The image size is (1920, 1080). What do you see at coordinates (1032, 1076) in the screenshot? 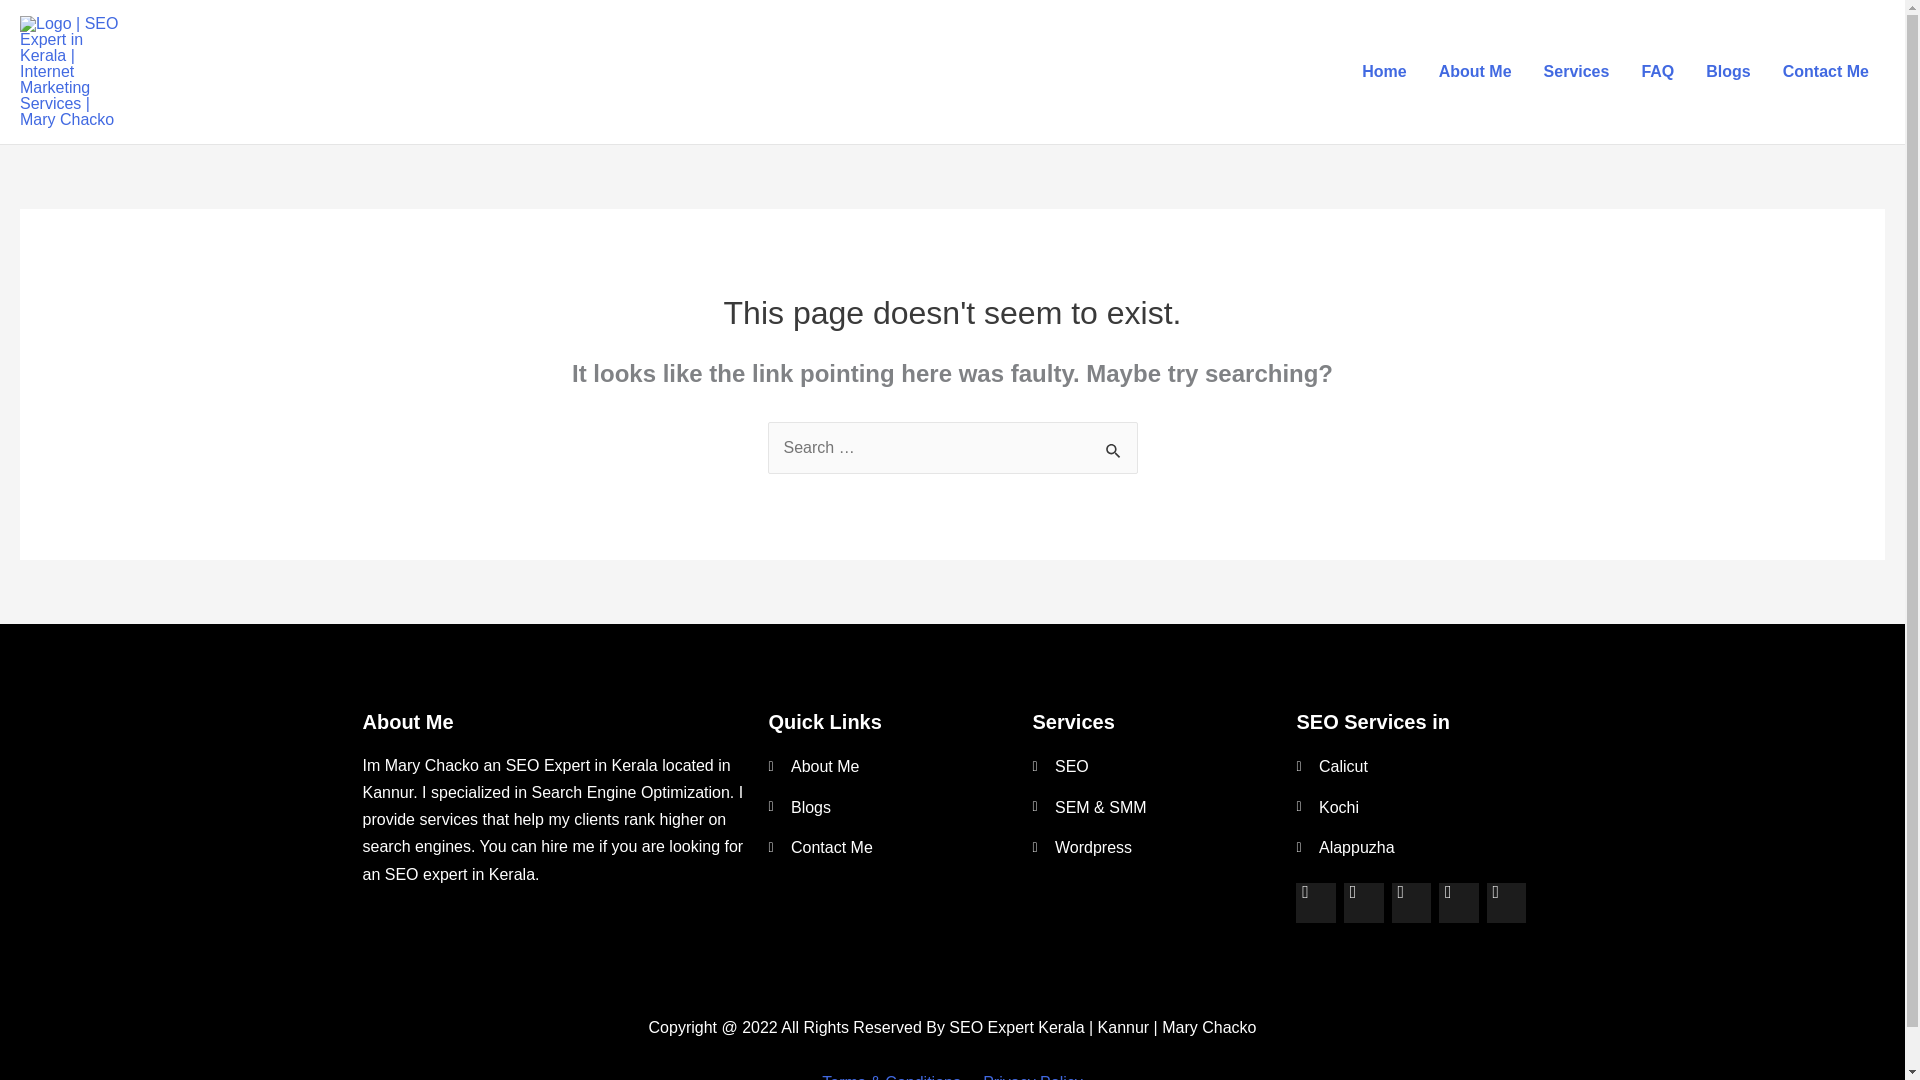
I see `Privacy Policy` at bounding box center [1032, 1076].